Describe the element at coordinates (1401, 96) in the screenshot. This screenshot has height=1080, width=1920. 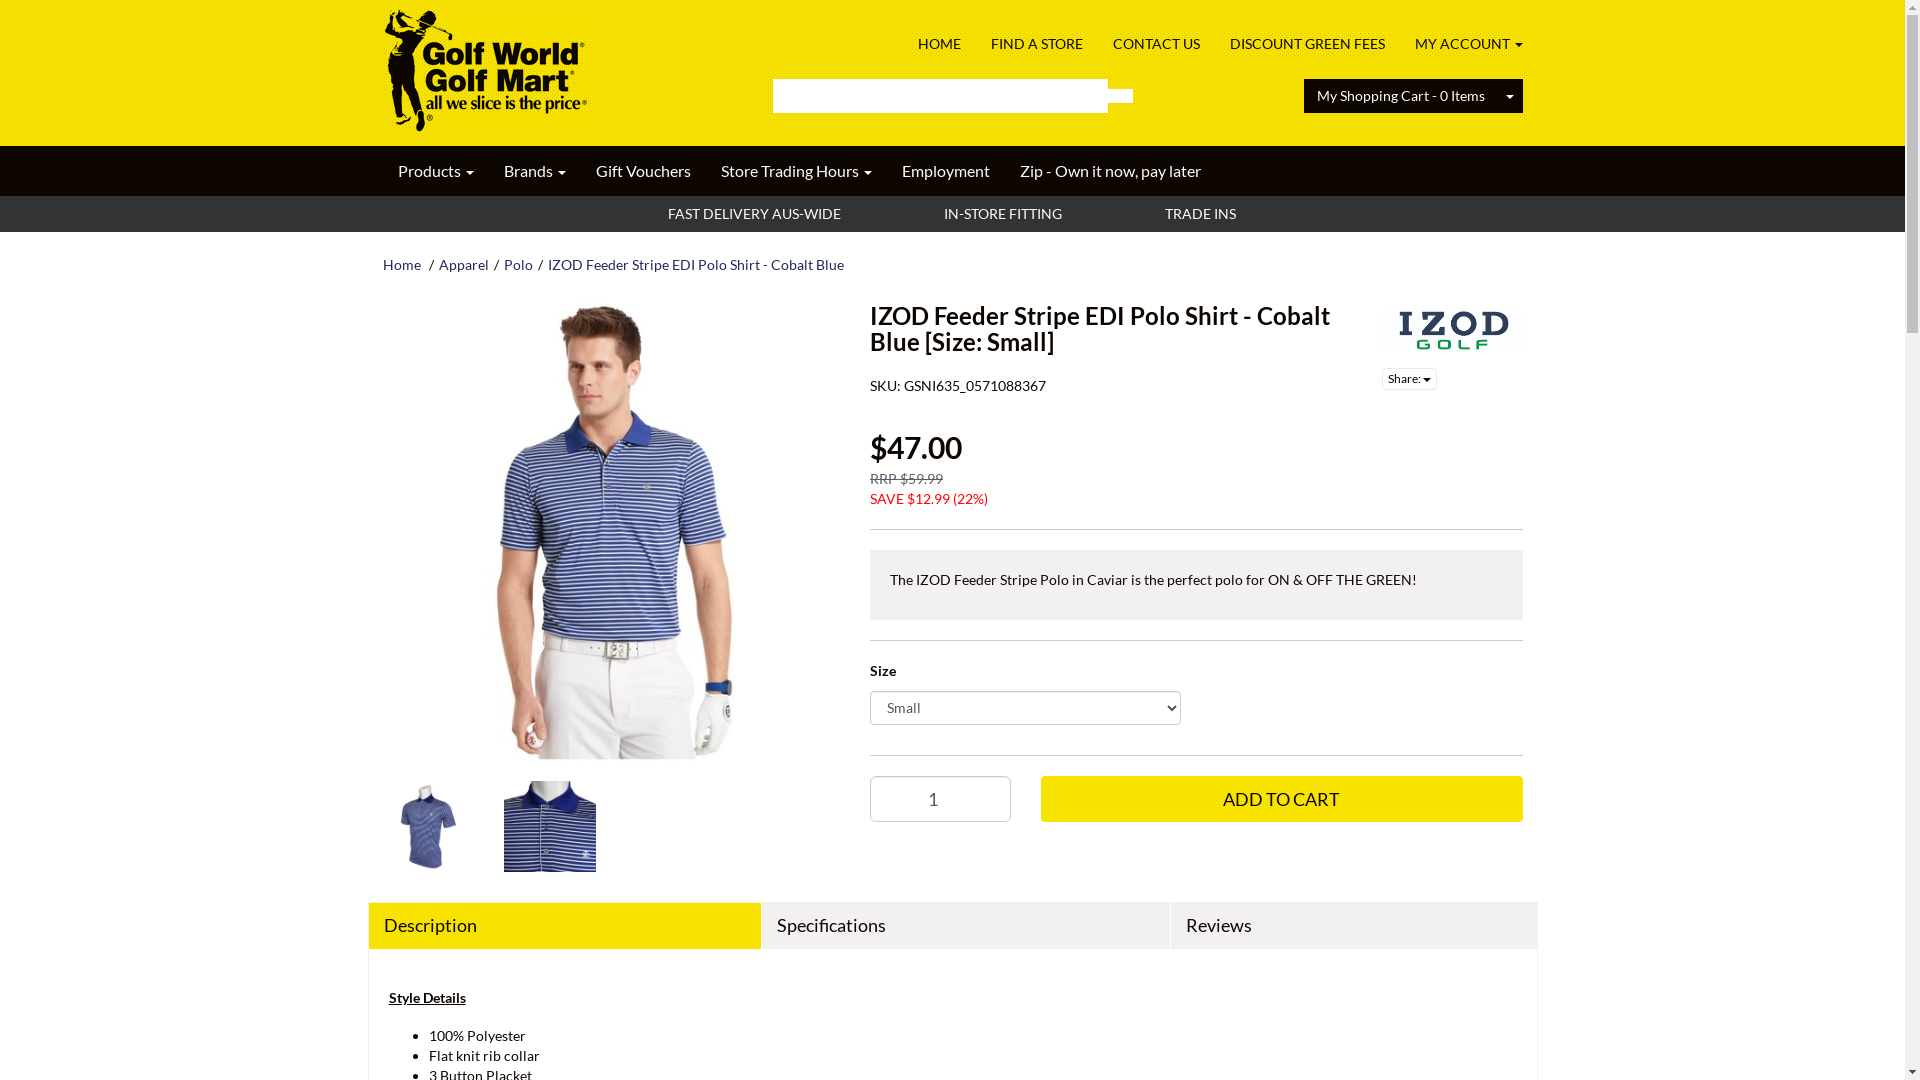
I see `My Shopping Cart - 0 Items` at that location.